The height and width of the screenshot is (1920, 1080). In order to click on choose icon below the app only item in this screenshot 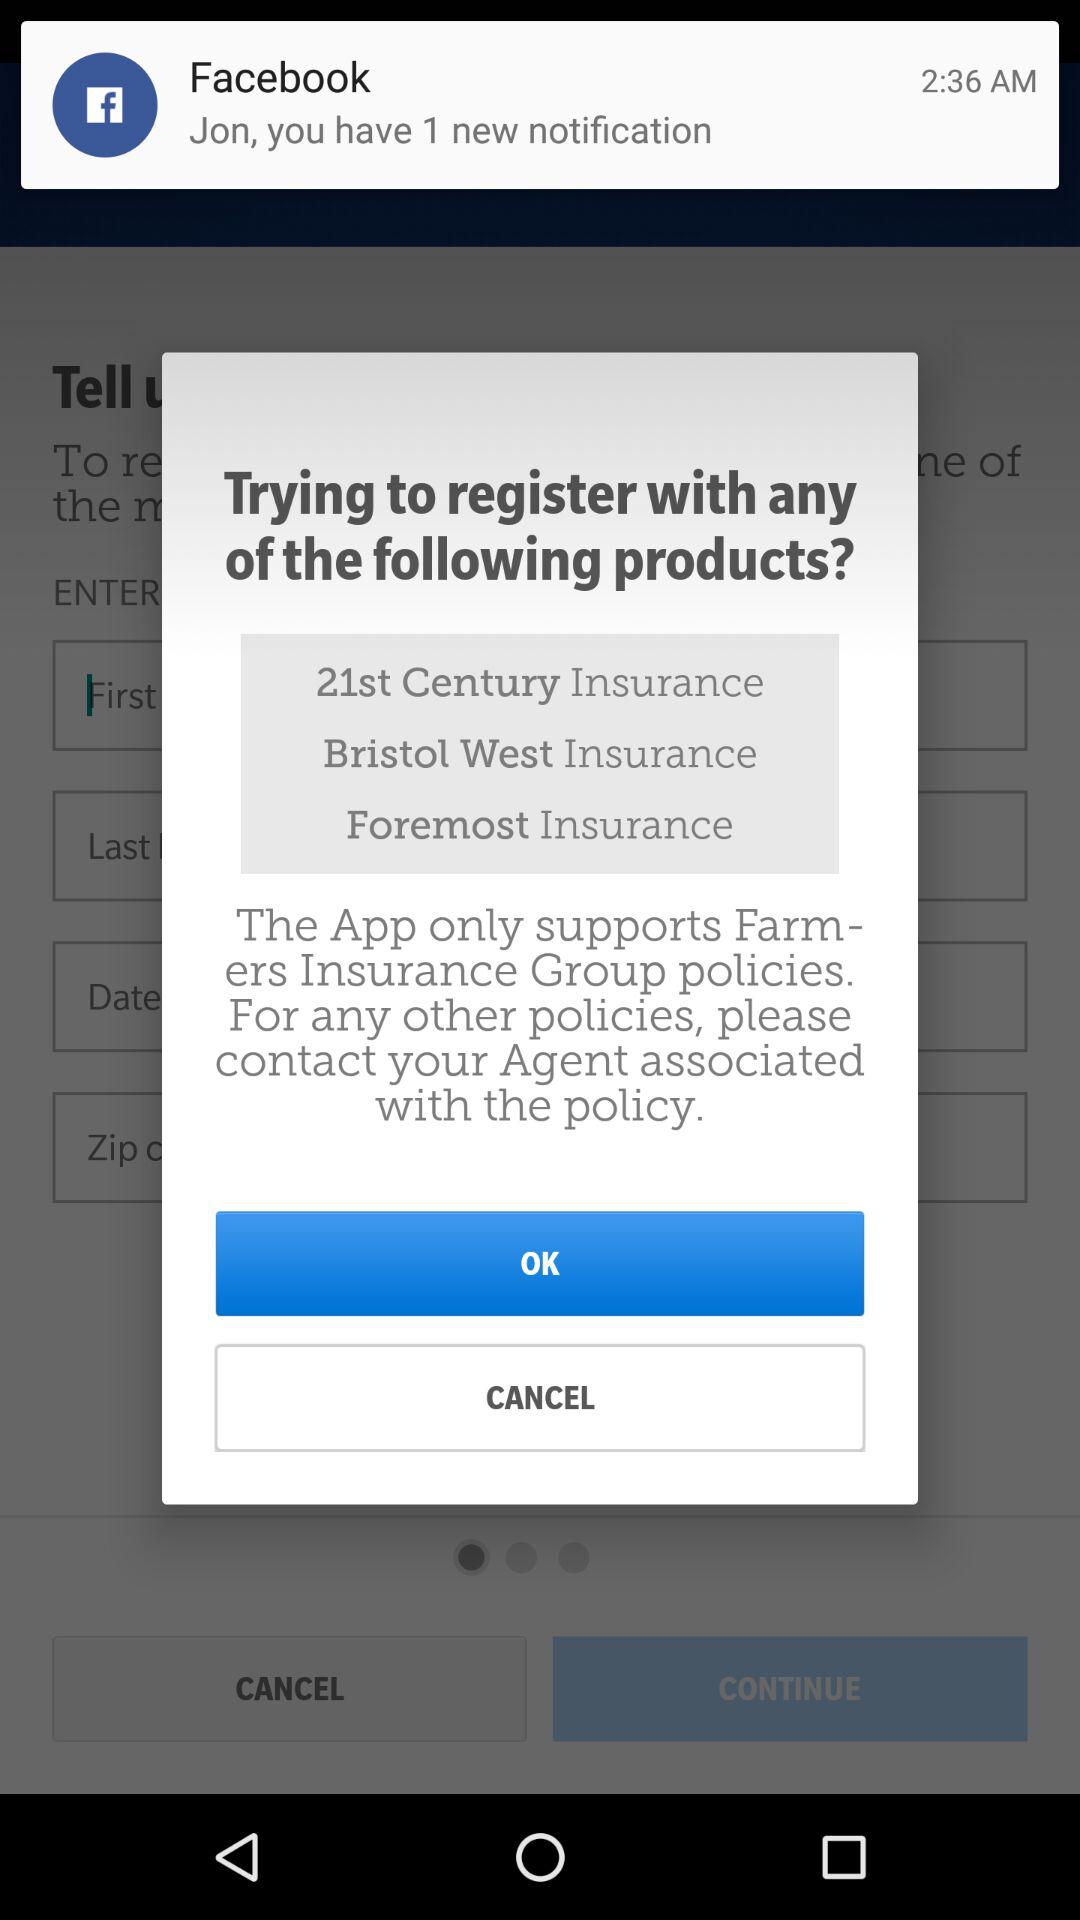, I will do `click(540, 1263)`.